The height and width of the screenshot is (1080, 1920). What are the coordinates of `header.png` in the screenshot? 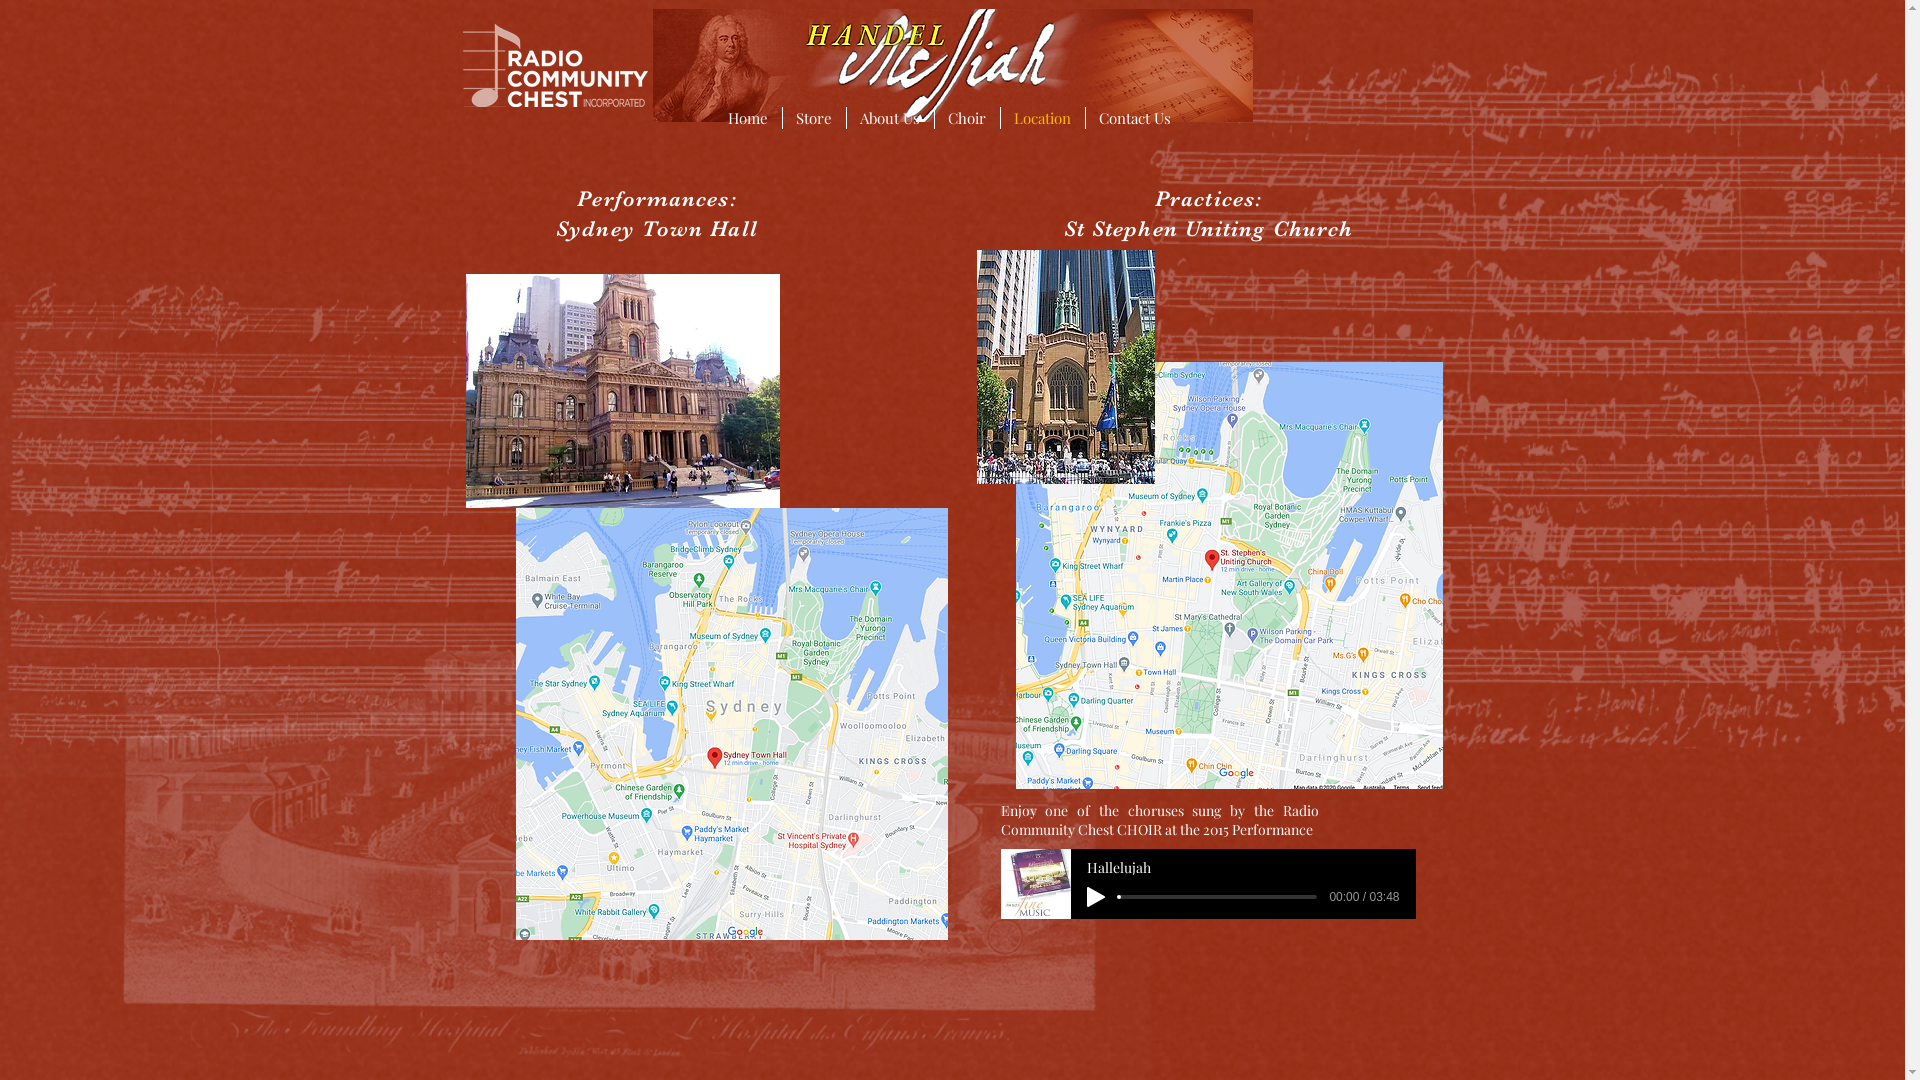 It's located at (952, 66).